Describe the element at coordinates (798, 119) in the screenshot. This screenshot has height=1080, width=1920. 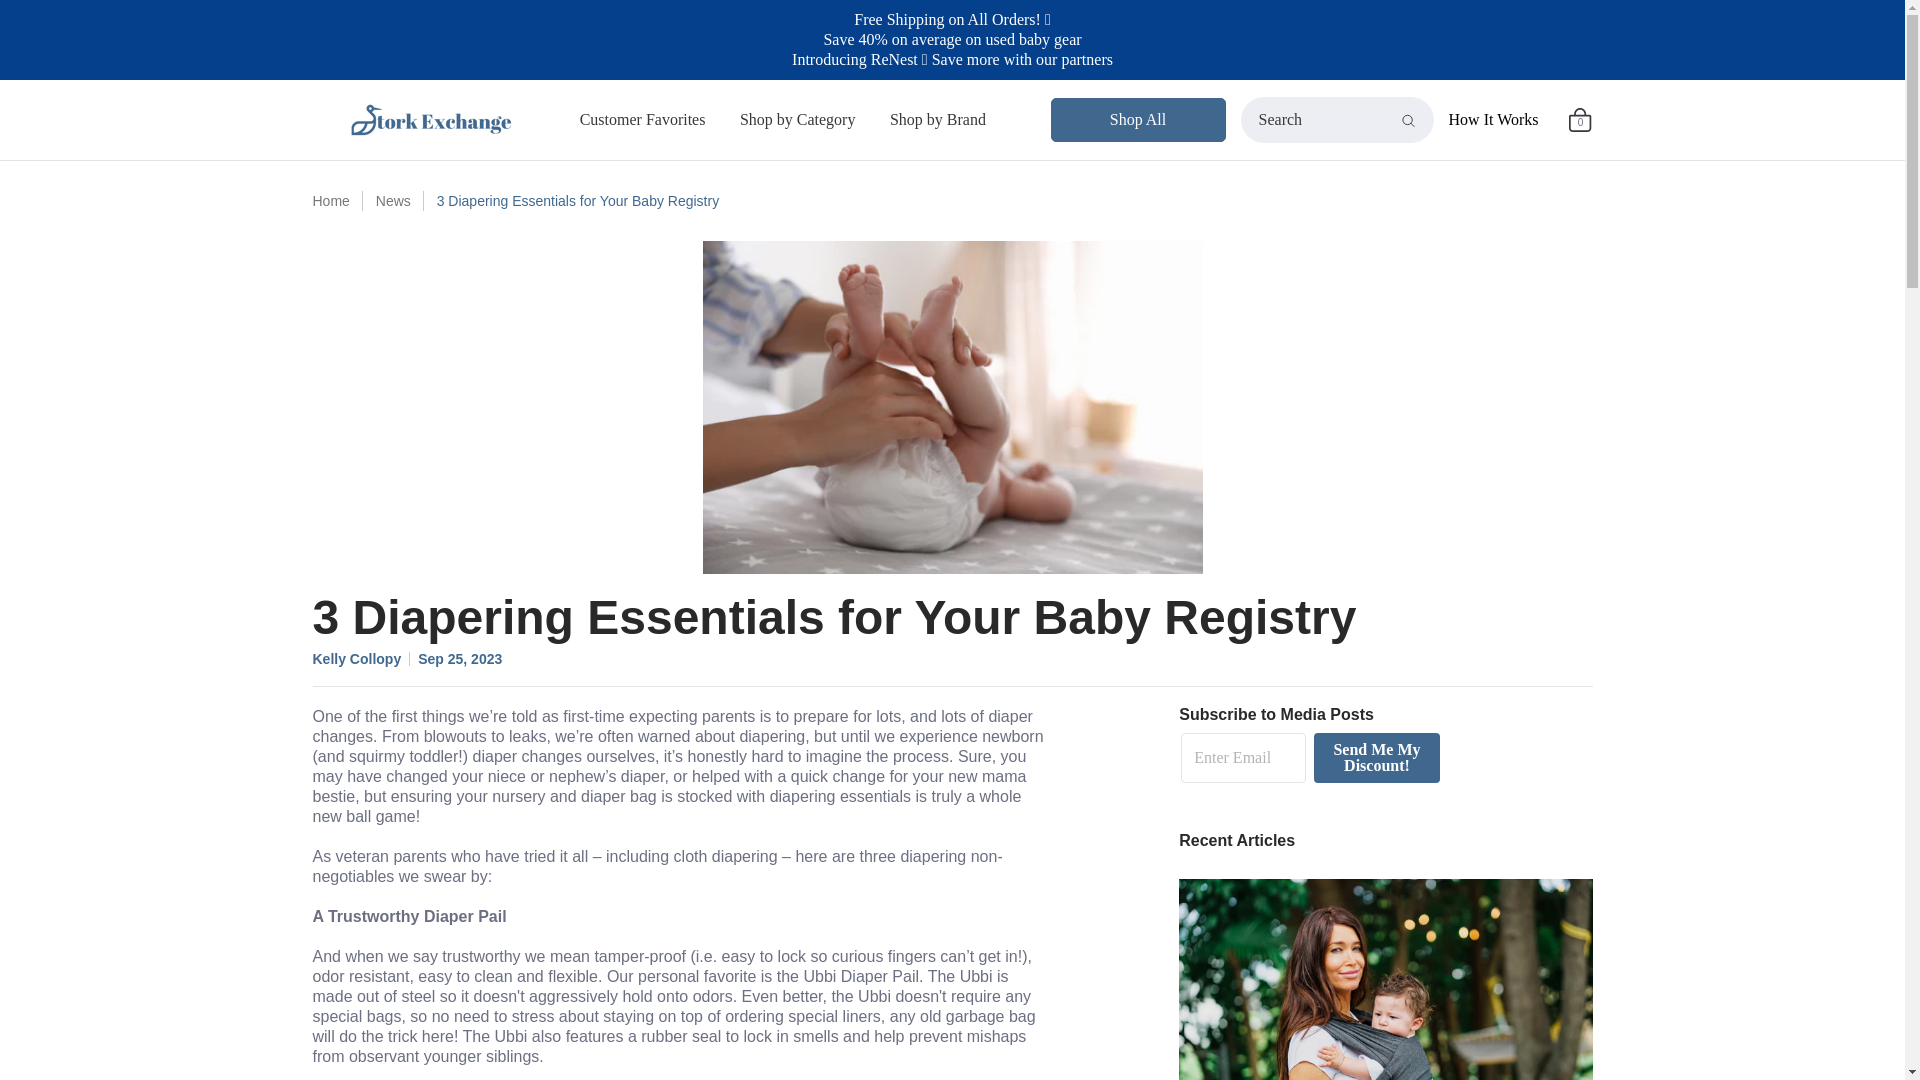
I see `Shop by Category` at that location.